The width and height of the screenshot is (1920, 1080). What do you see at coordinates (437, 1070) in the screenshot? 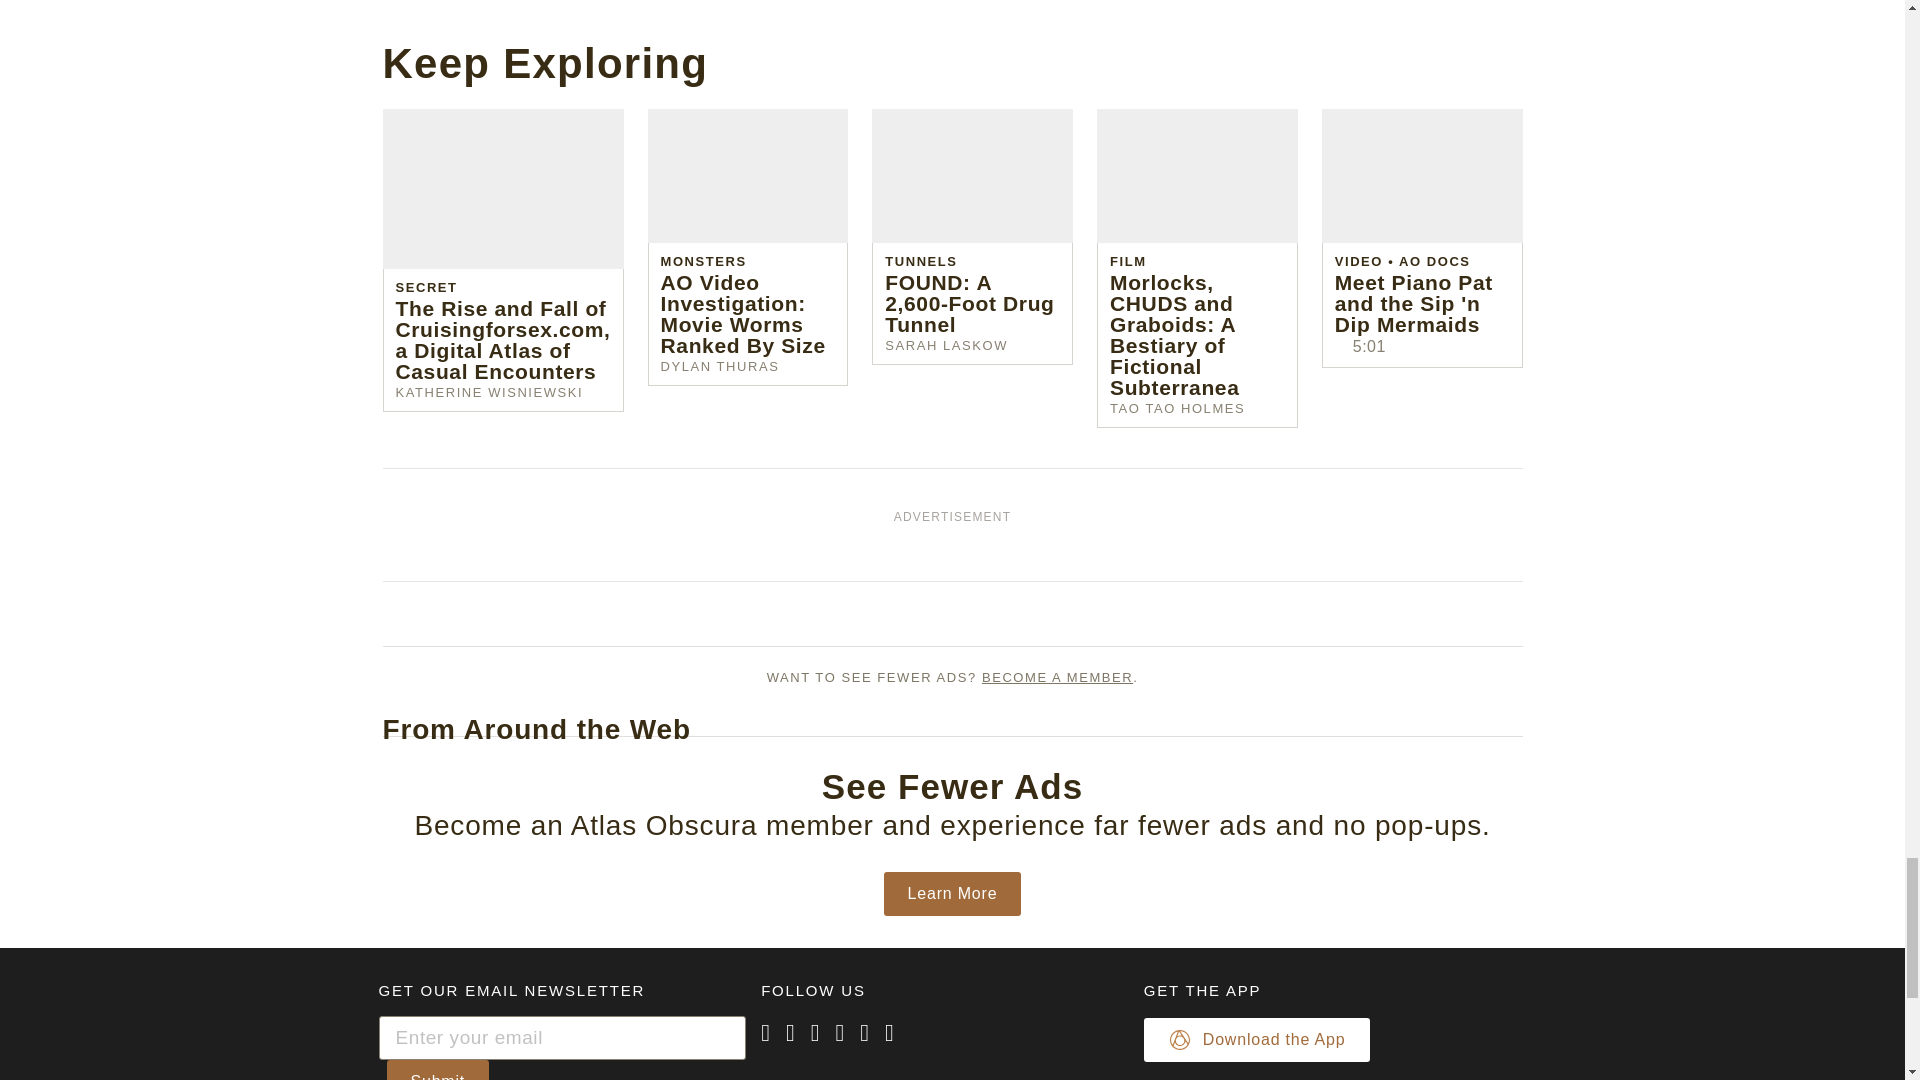
I see `Submit` at bounding box center [437, 1070].